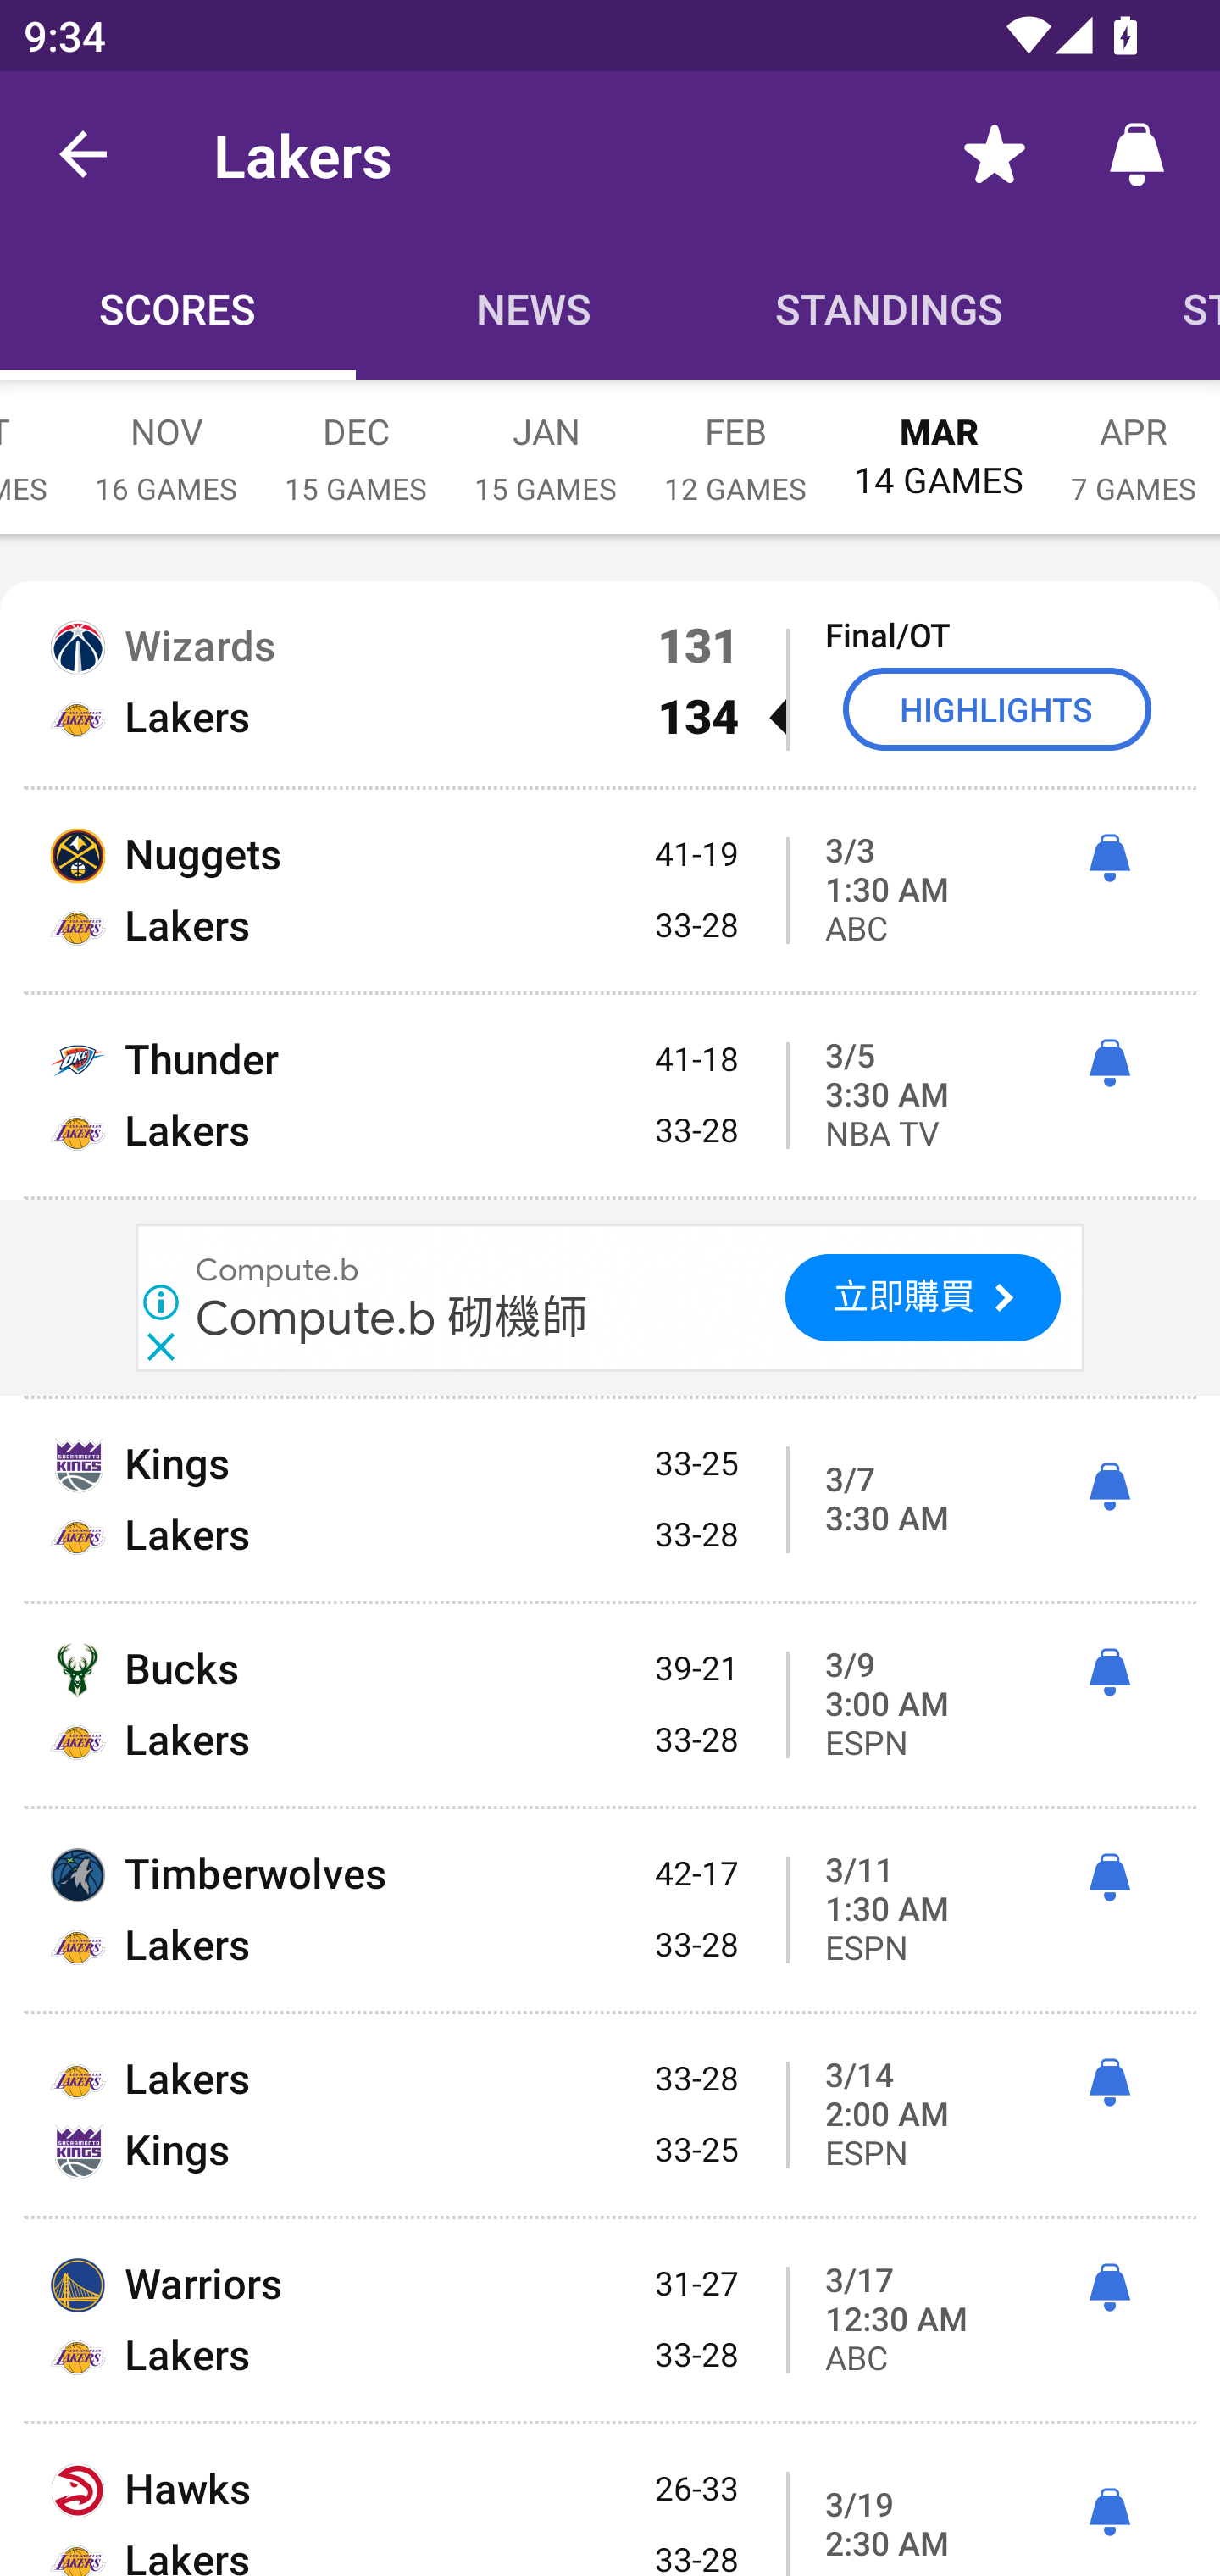 The image size is (1220, 2576). I want to click on ì, so click(1109, 2512).